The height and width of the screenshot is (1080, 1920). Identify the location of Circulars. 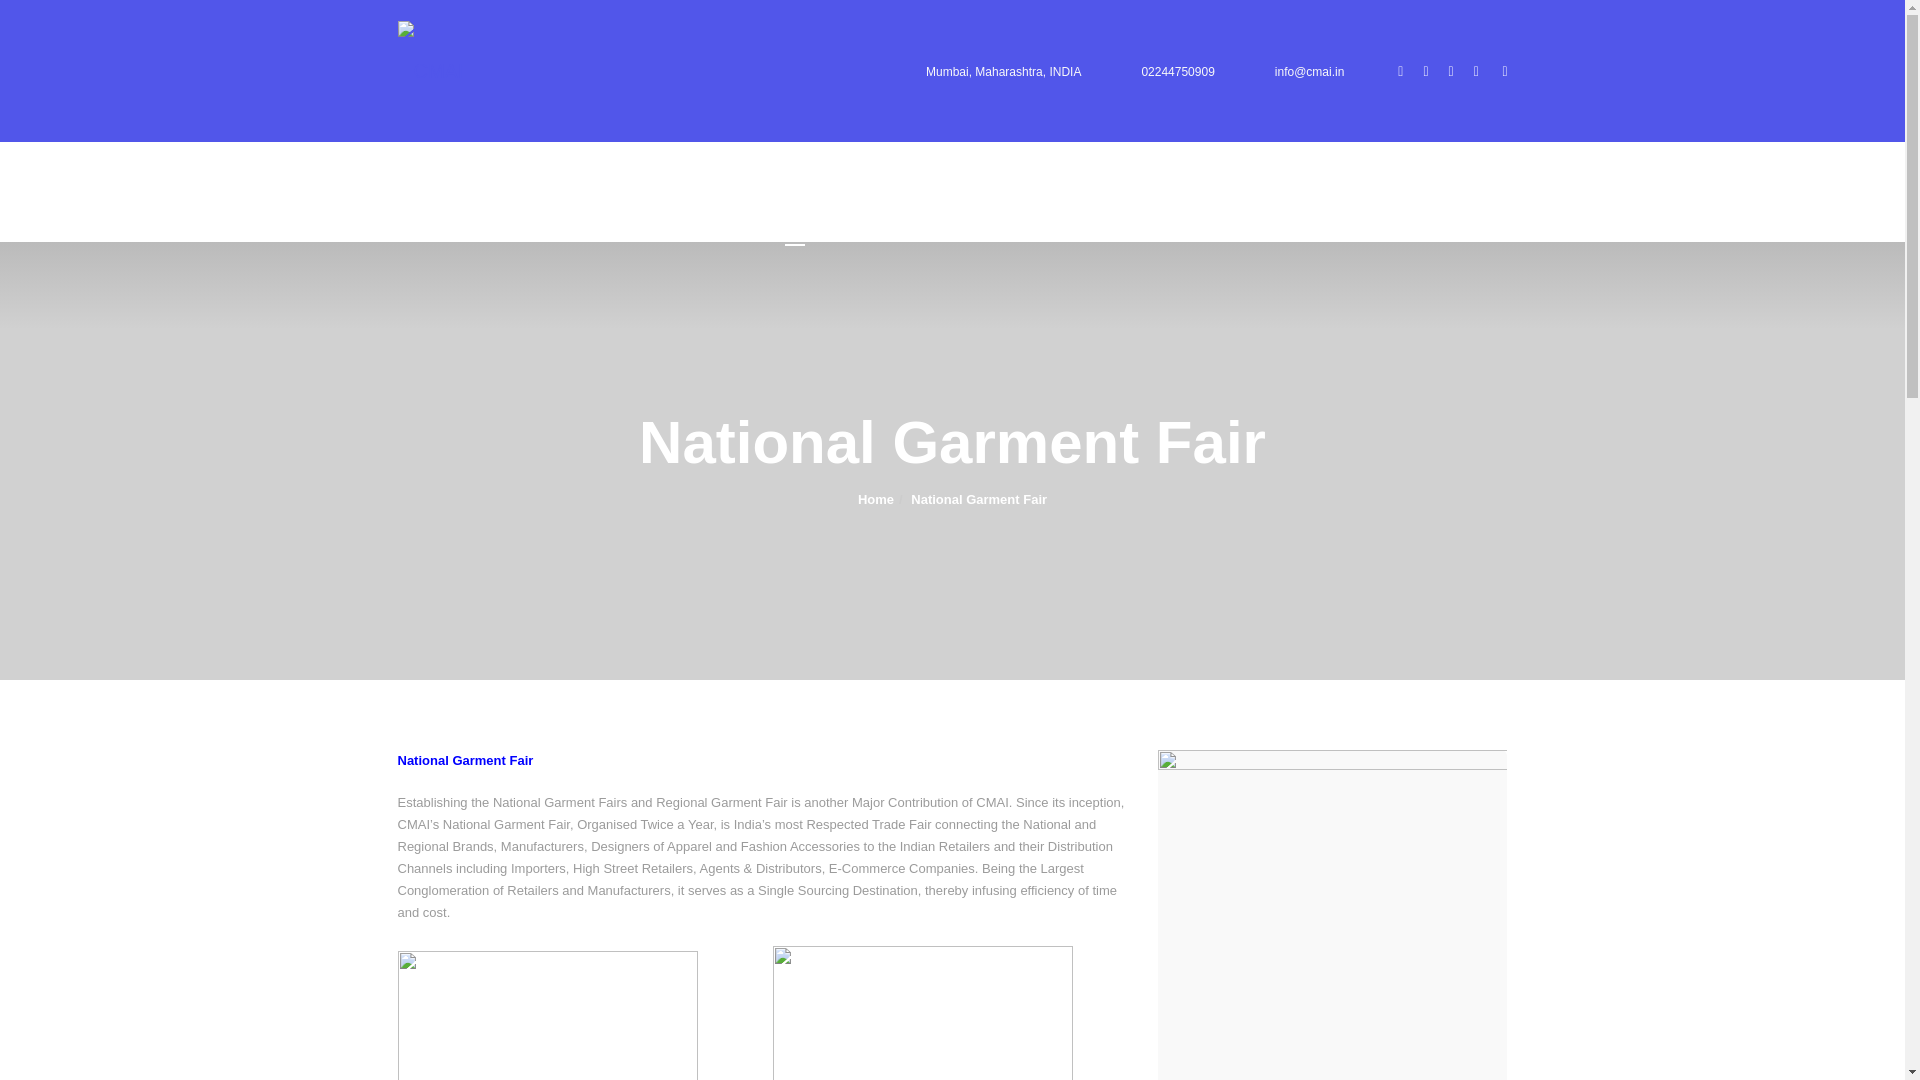
(1091, 192).